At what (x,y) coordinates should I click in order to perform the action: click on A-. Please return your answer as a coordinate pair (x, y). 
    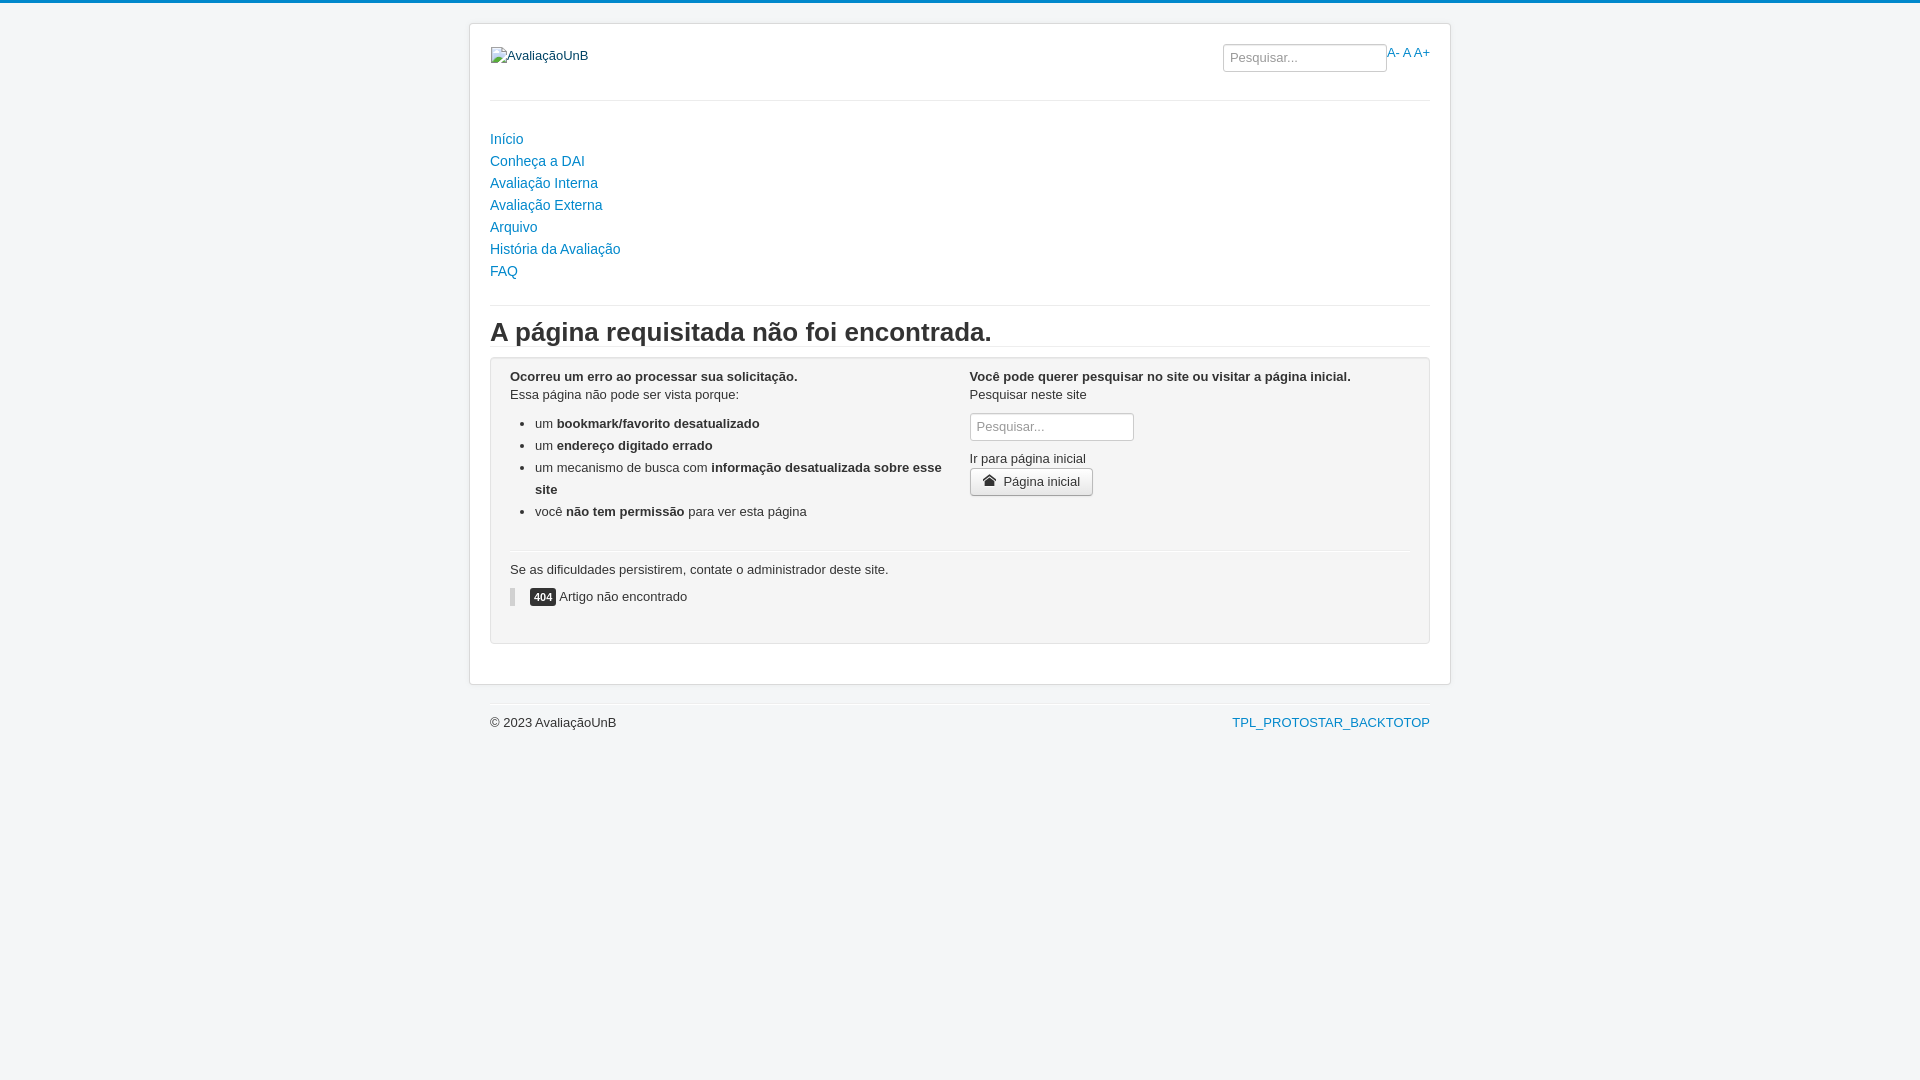
    Looking at the image, I should click on (1394, 52).